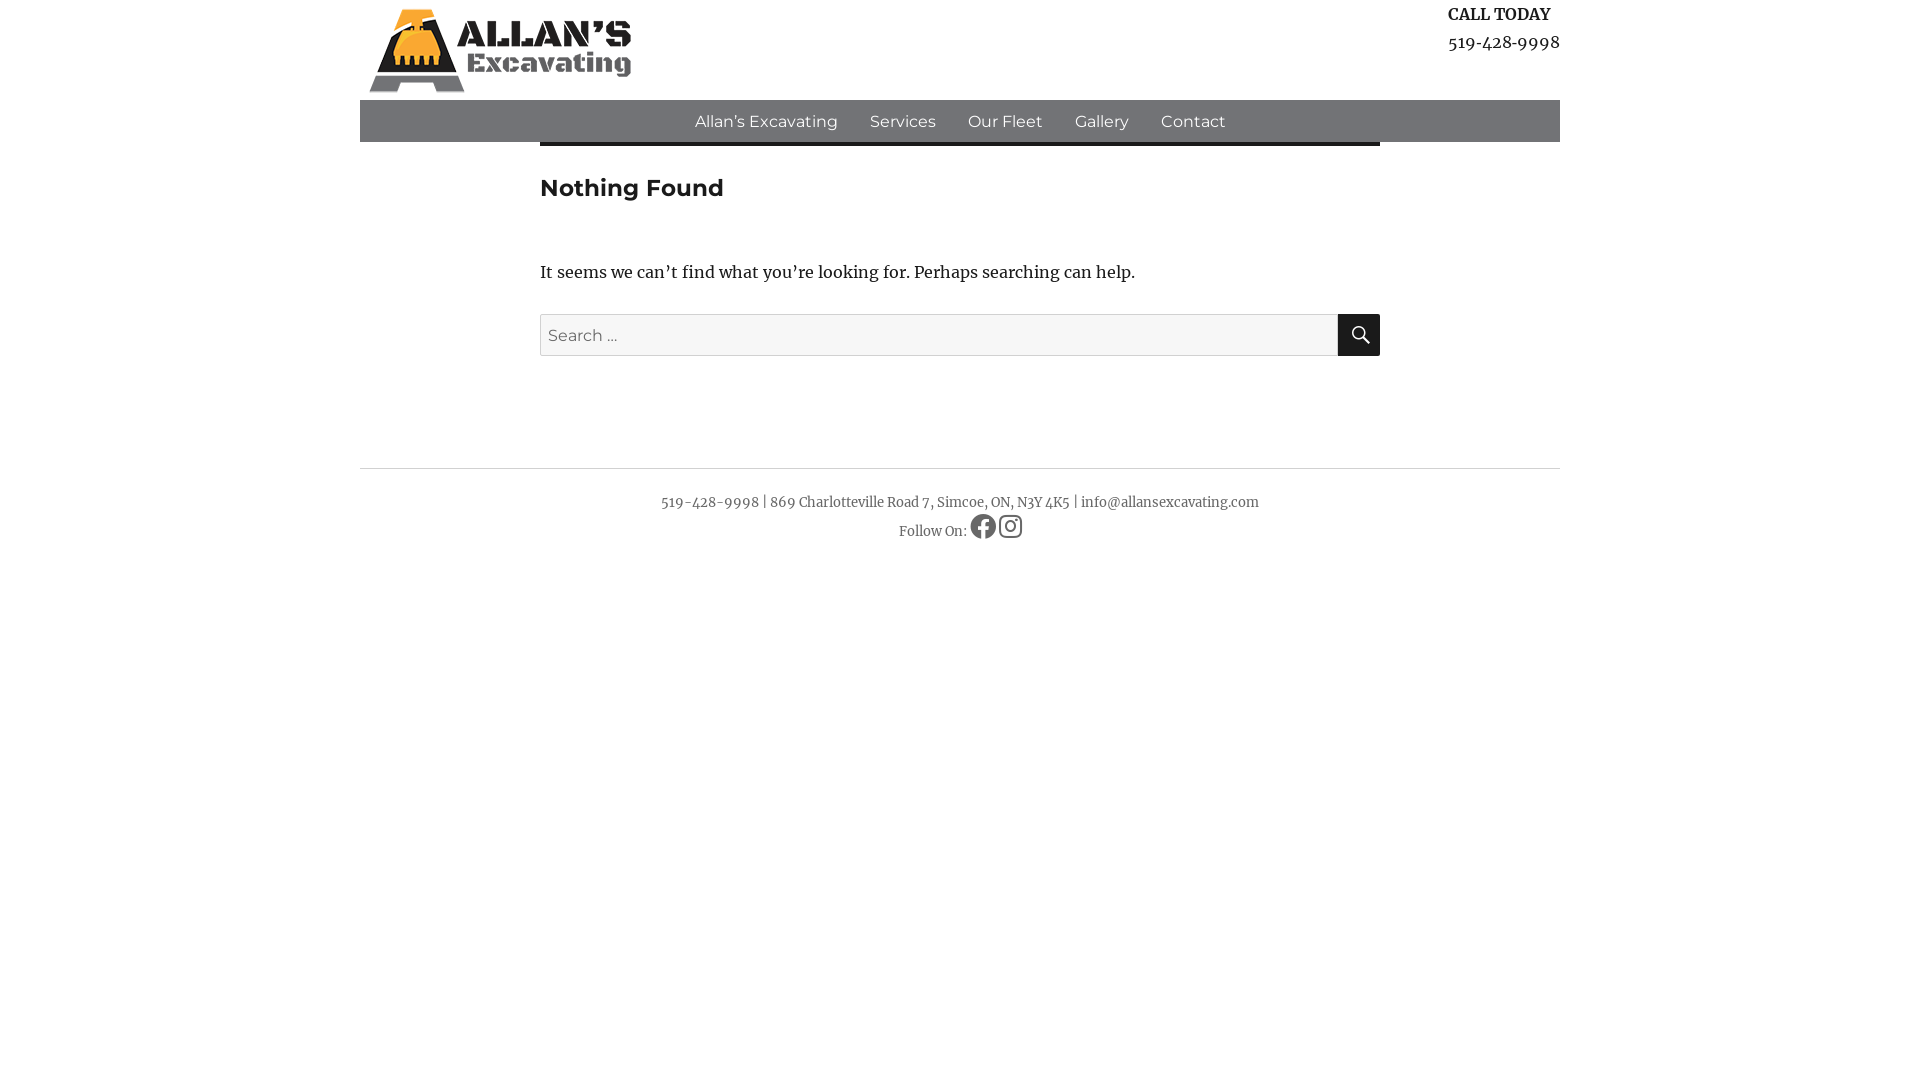  Describe the element at coordinates (903, 121) in the screenshot. I see `Services` at that location.